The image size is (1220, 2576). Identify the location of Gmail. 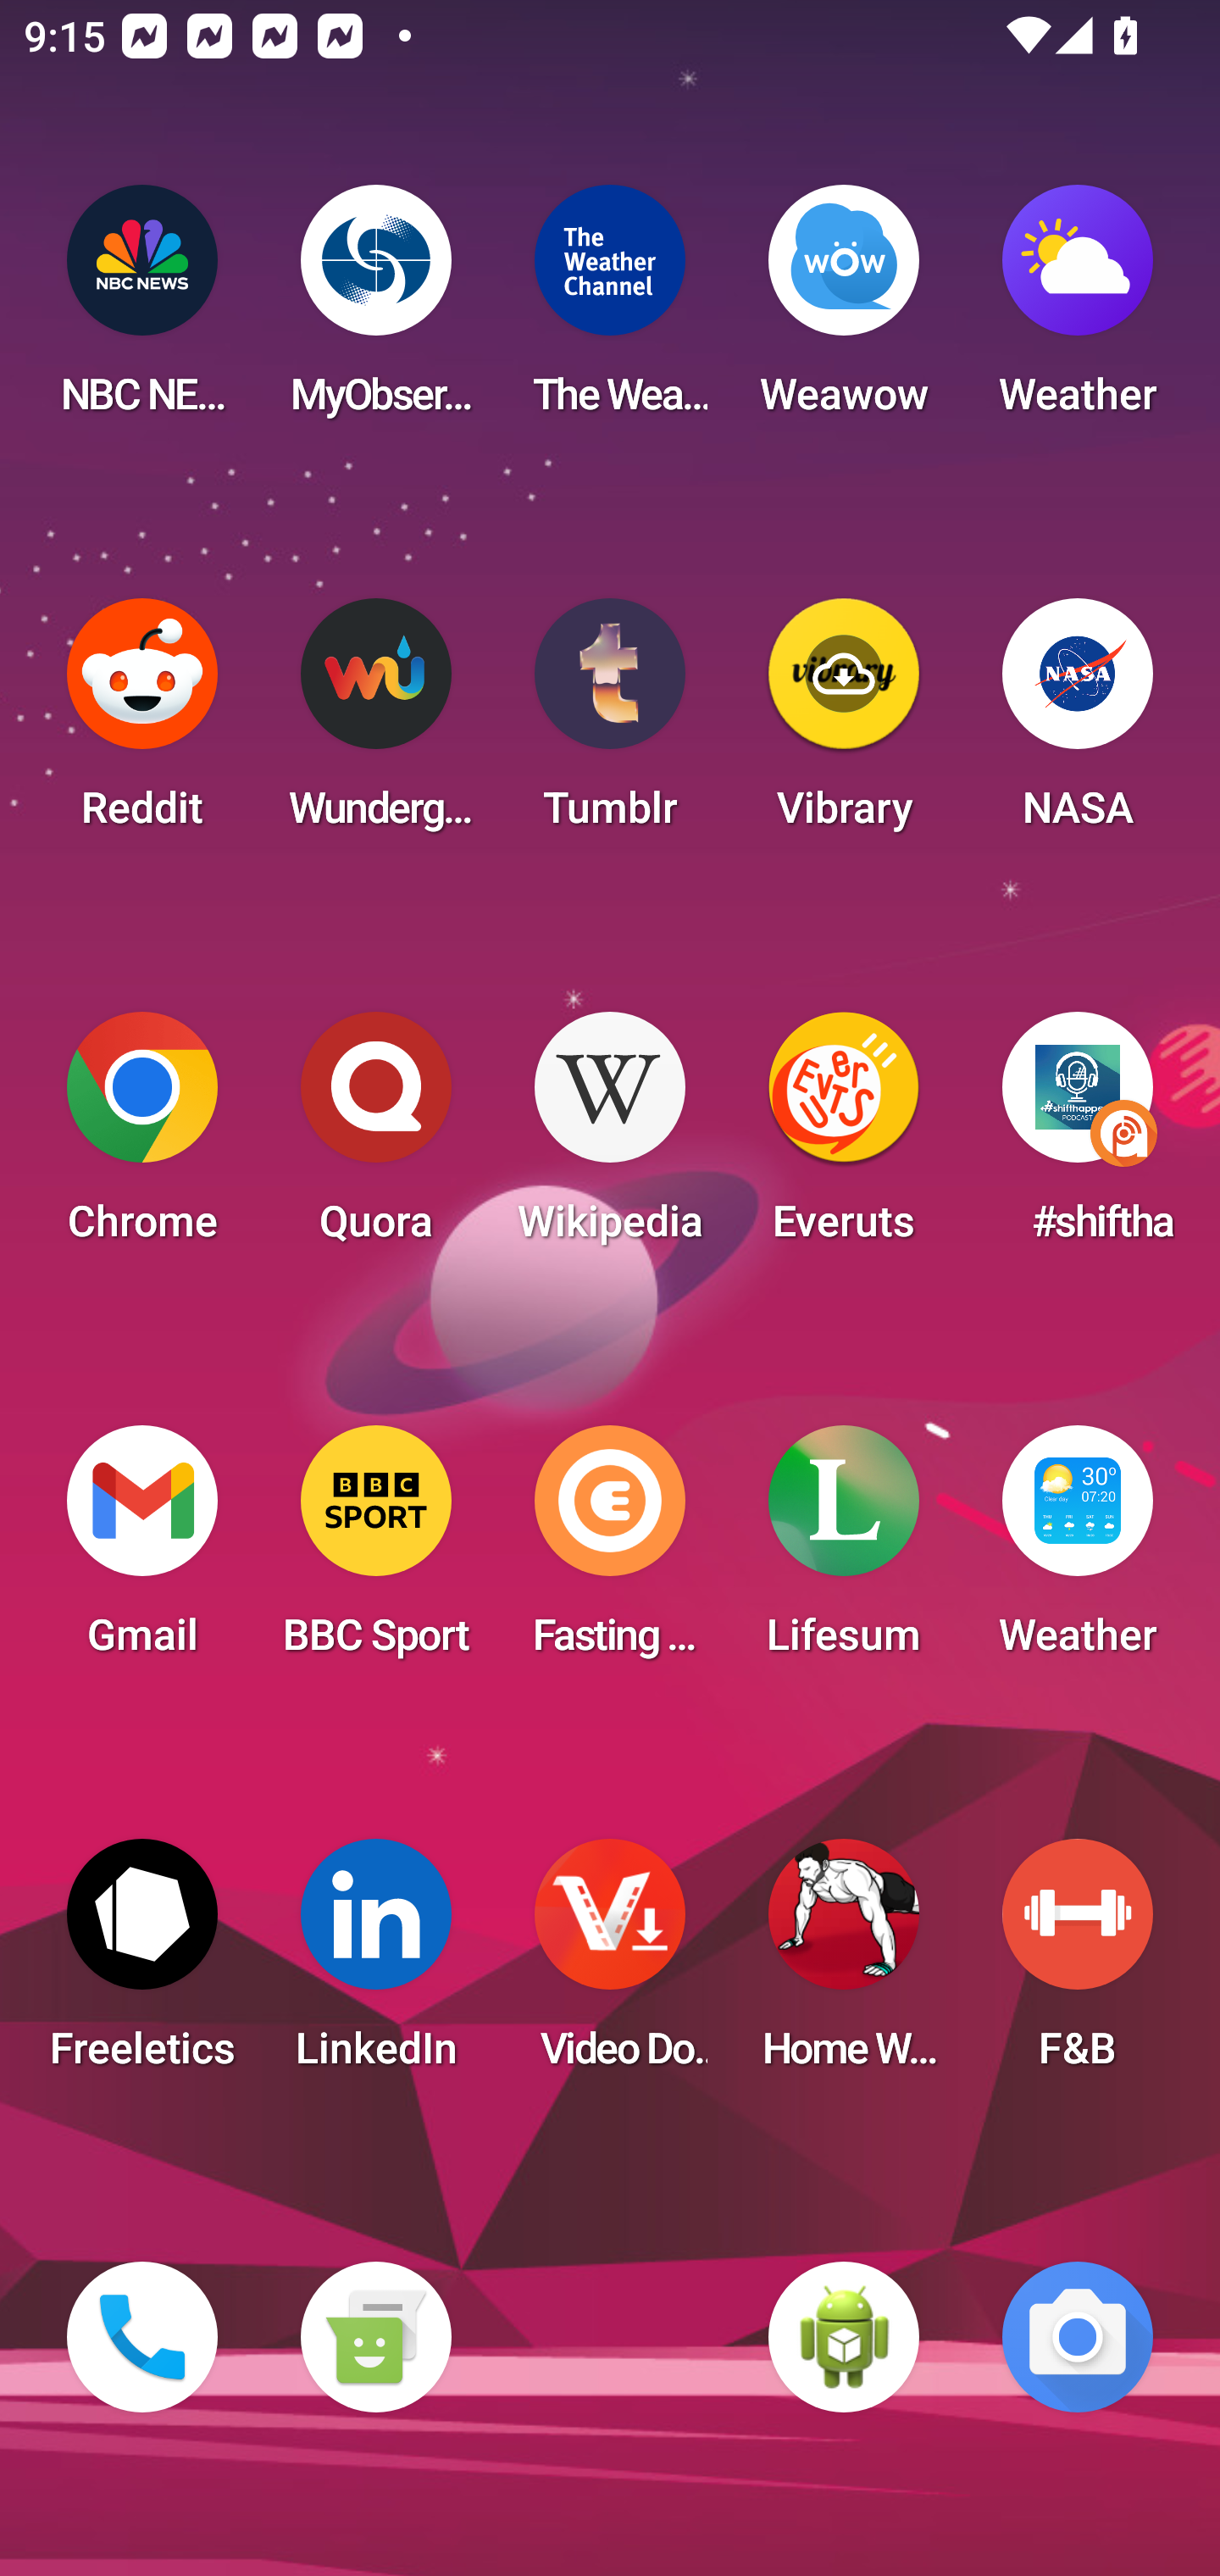
(142, 1551).